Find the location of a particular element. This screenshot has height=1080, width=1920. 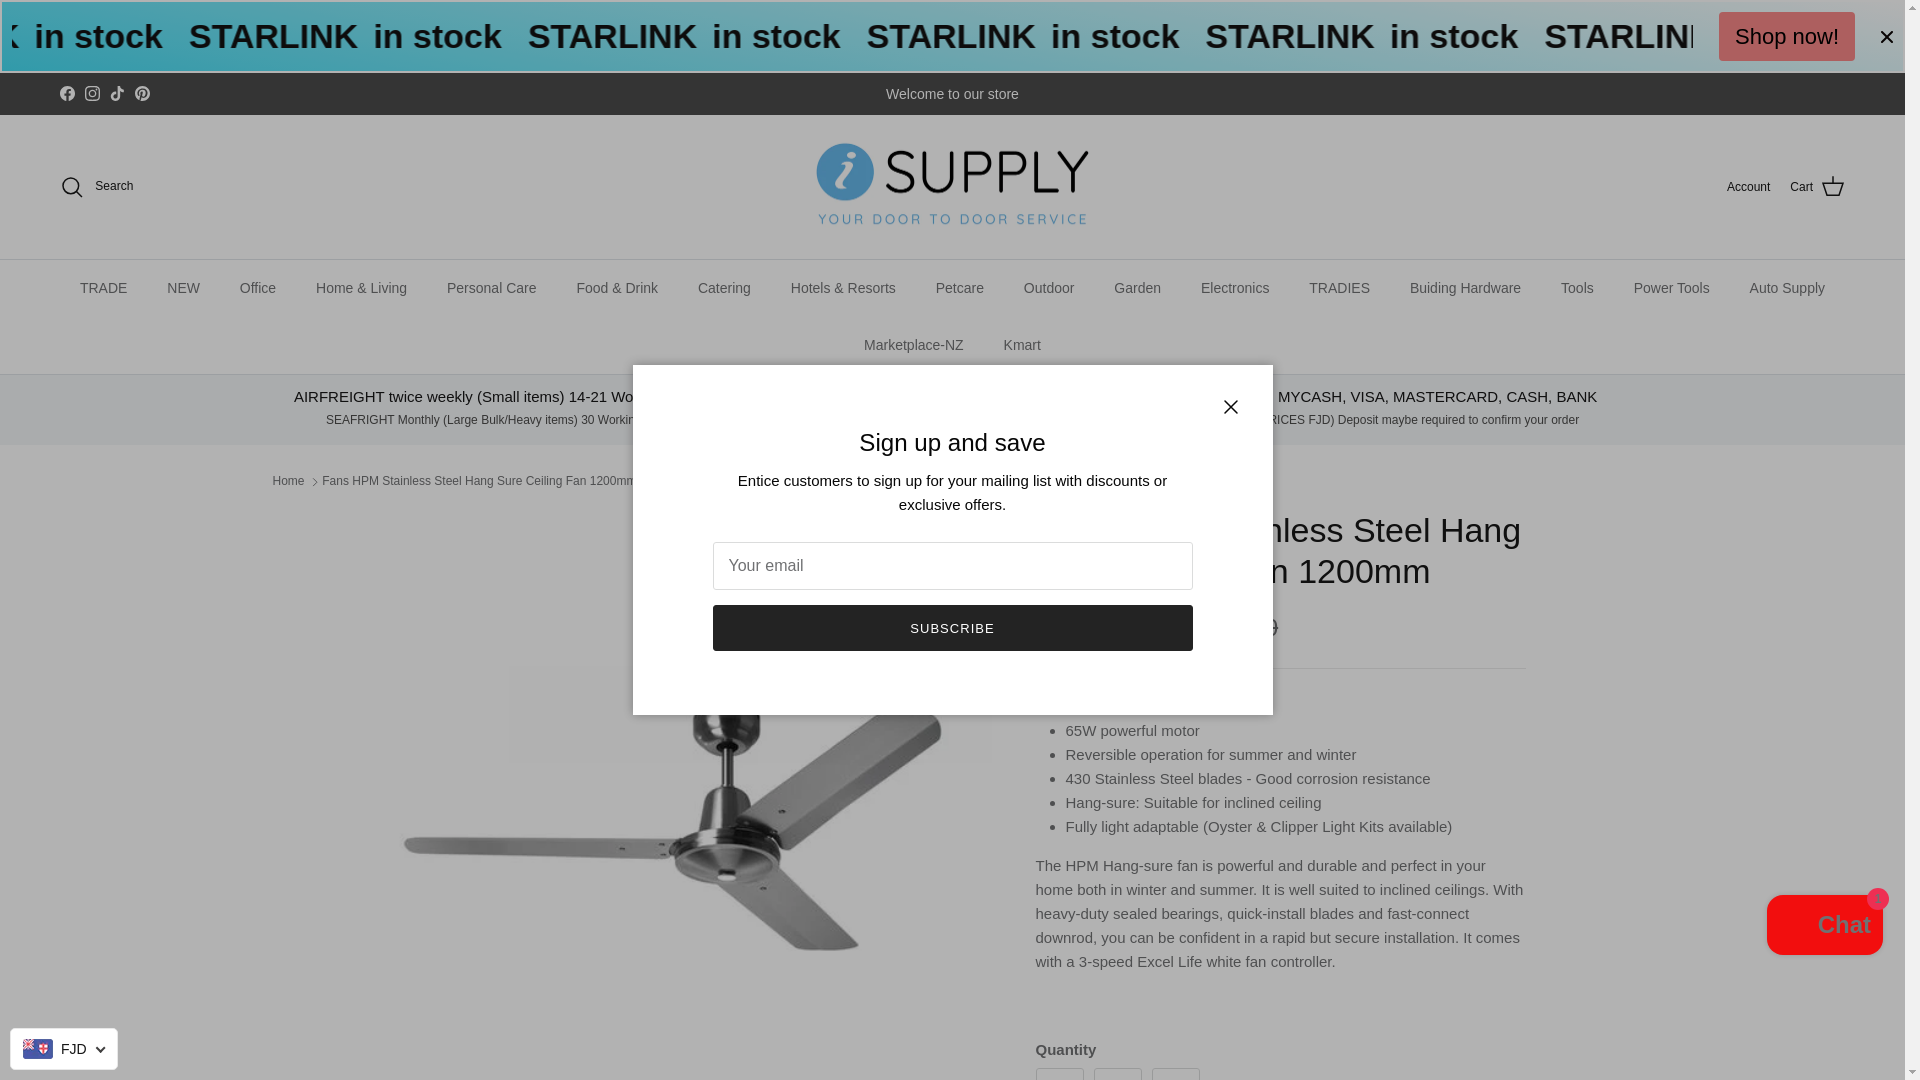

Facebook is located at coordinates (66, 94).